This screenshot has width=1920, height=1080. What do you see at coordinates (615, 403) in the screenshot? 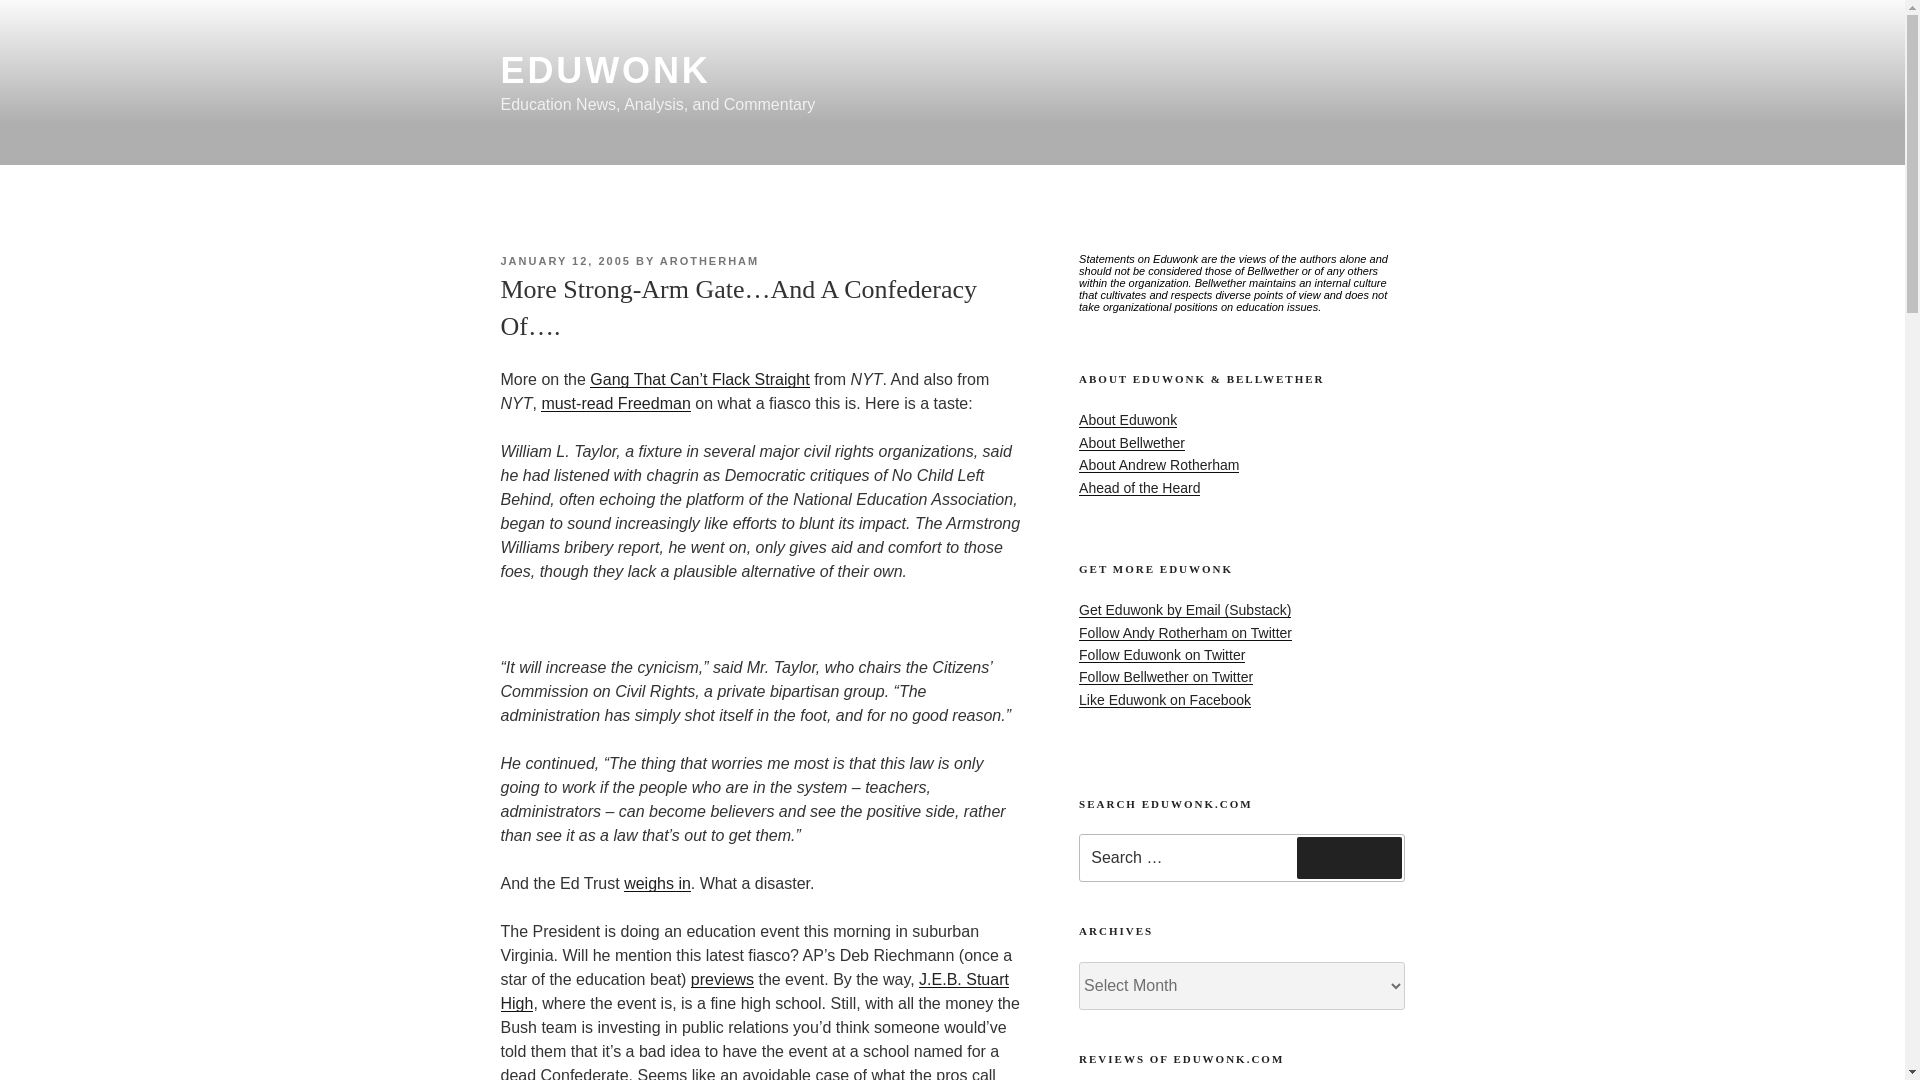
I see `must-read Freedman` at bounding box center [615, 403].